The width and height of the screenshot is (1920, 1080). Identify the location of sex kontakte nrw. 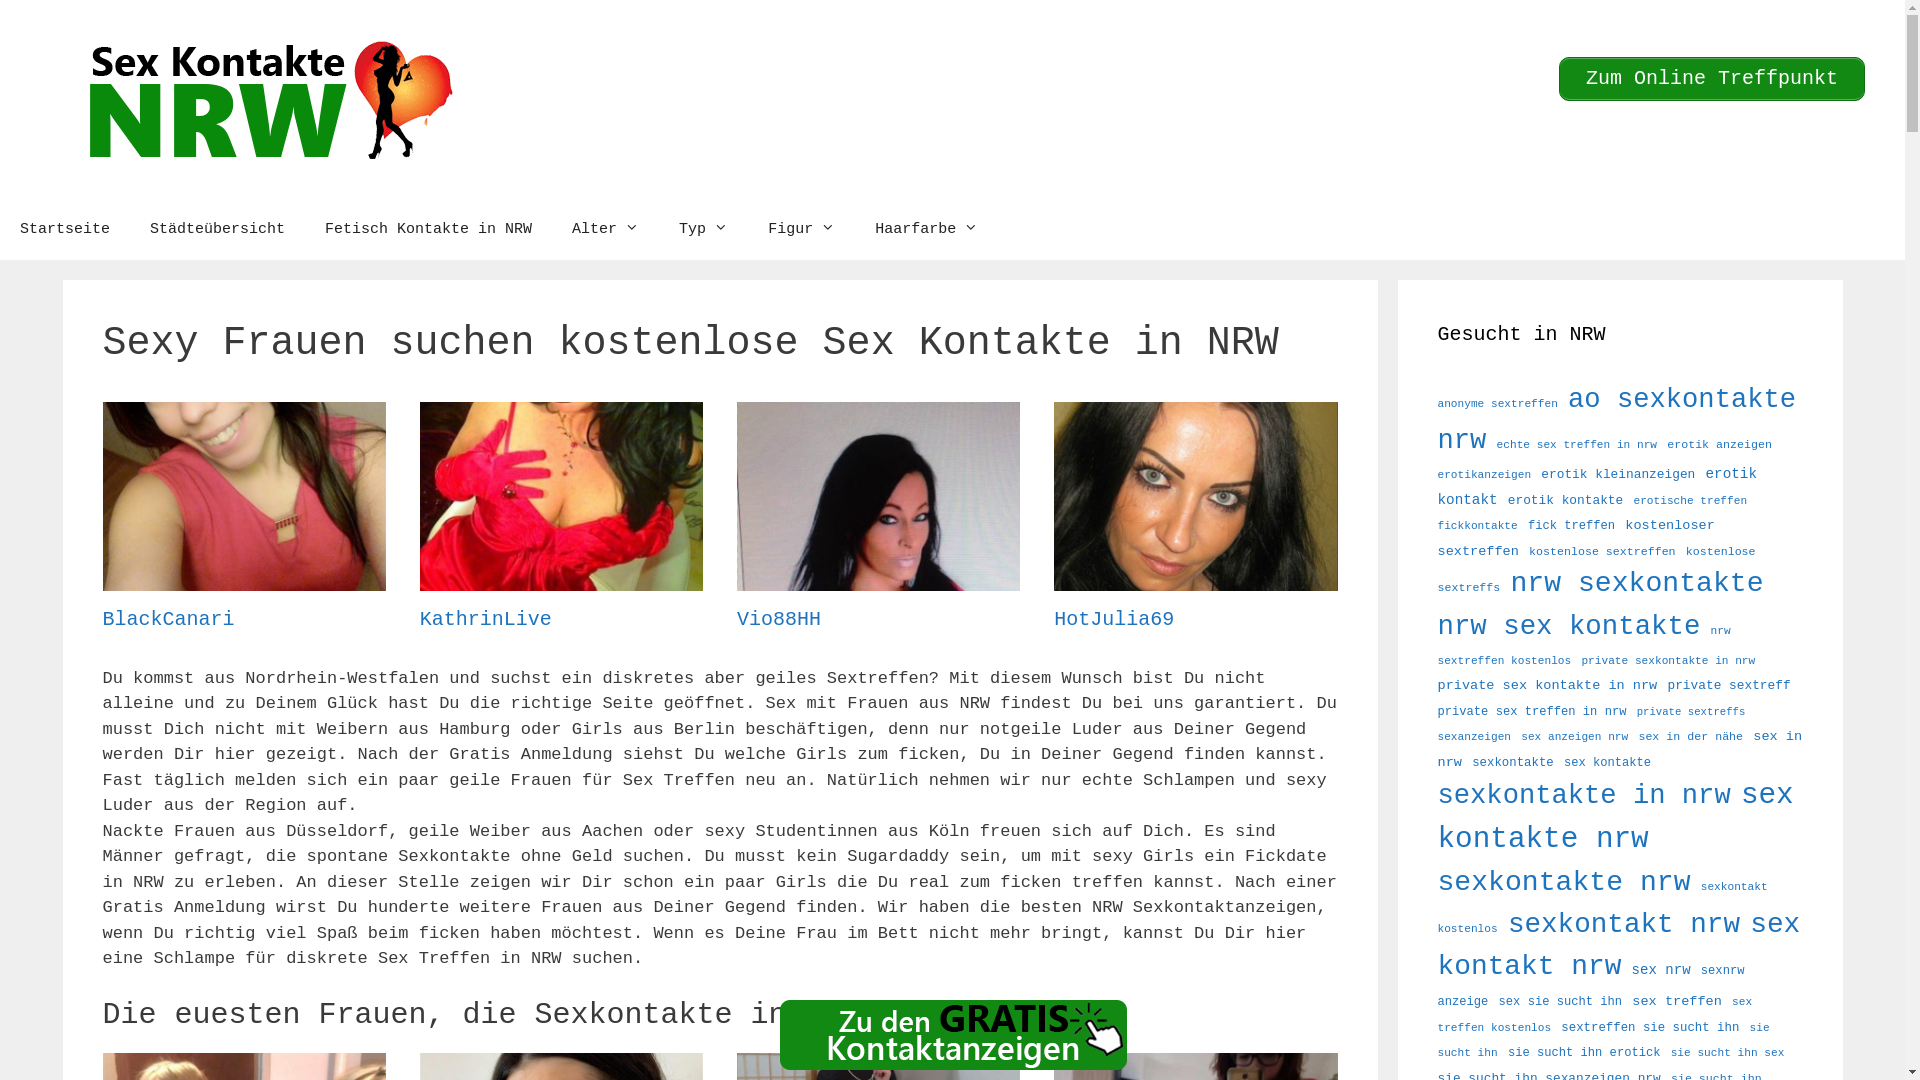
(1616, 818).